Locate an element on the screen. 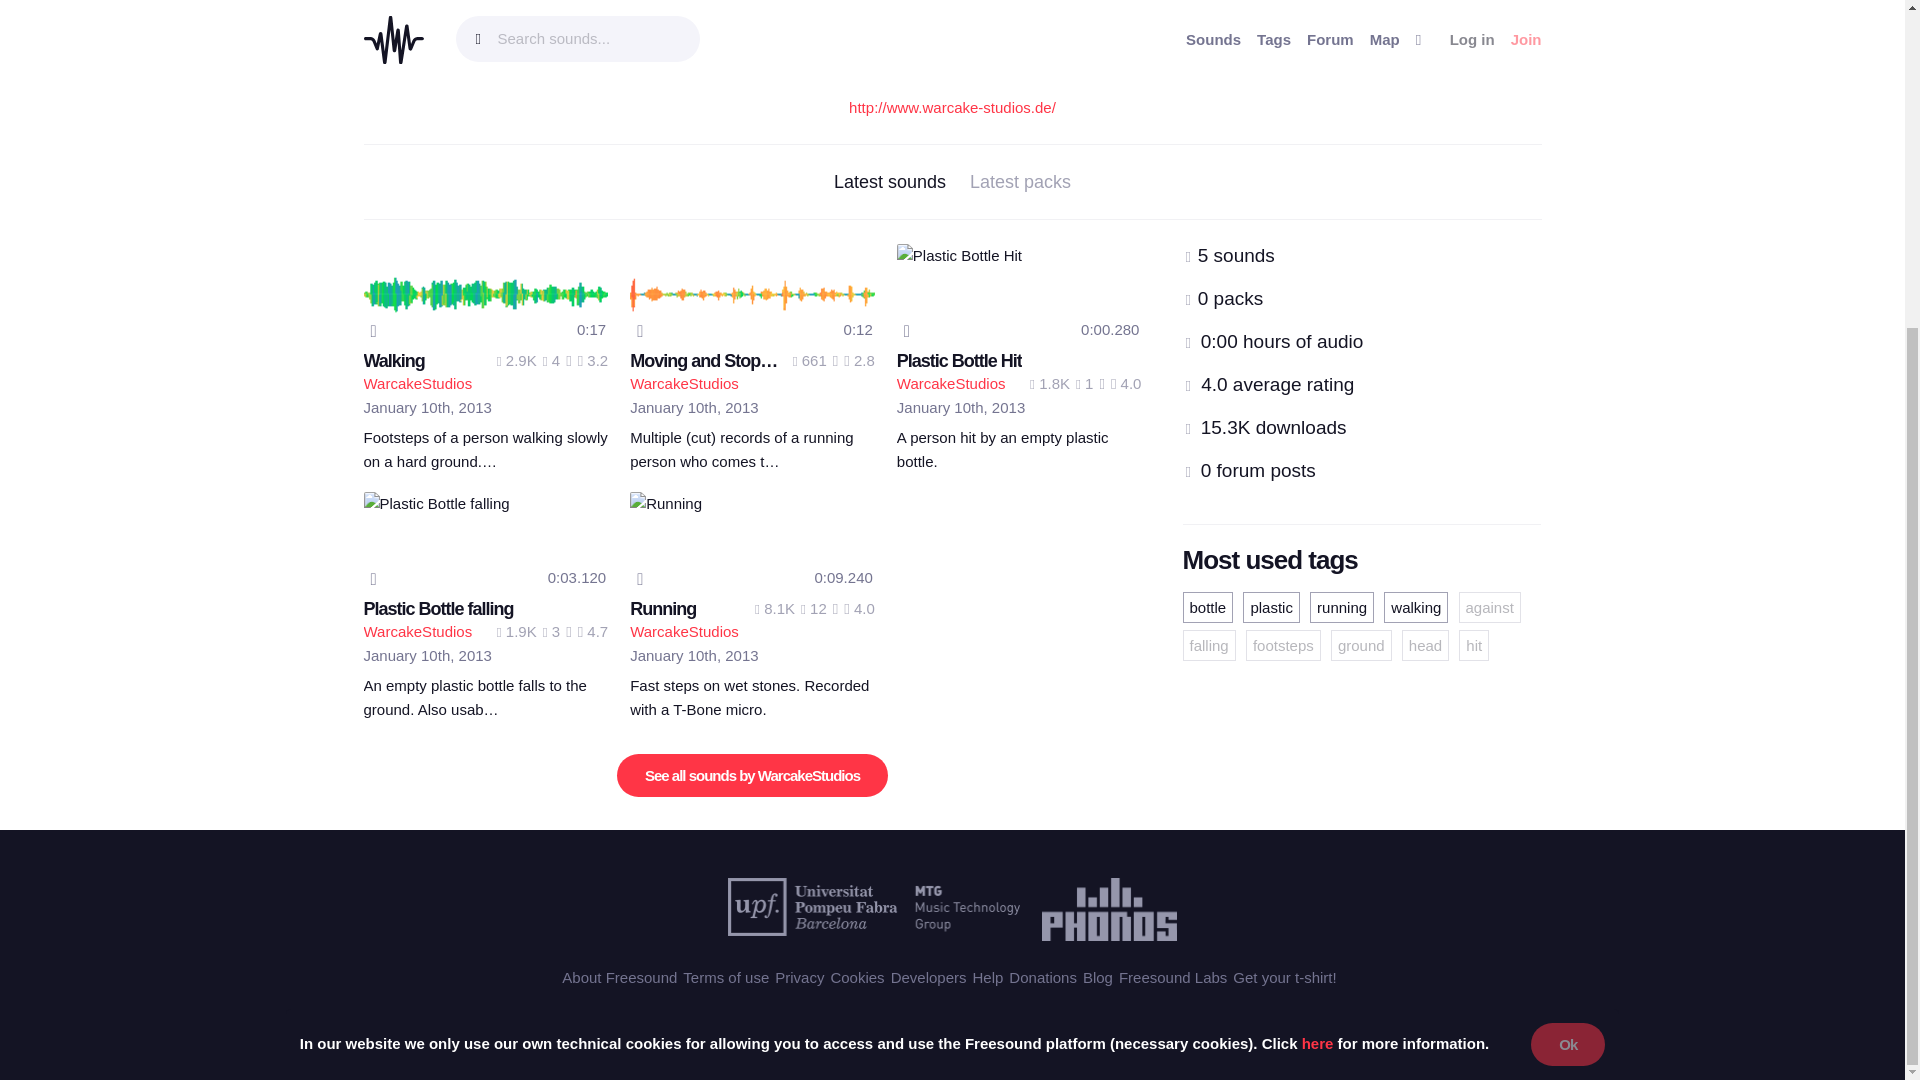 This screenshot has width=1920, height=1080. Username: WarcakeStudios is located at coordinates (418, 383).